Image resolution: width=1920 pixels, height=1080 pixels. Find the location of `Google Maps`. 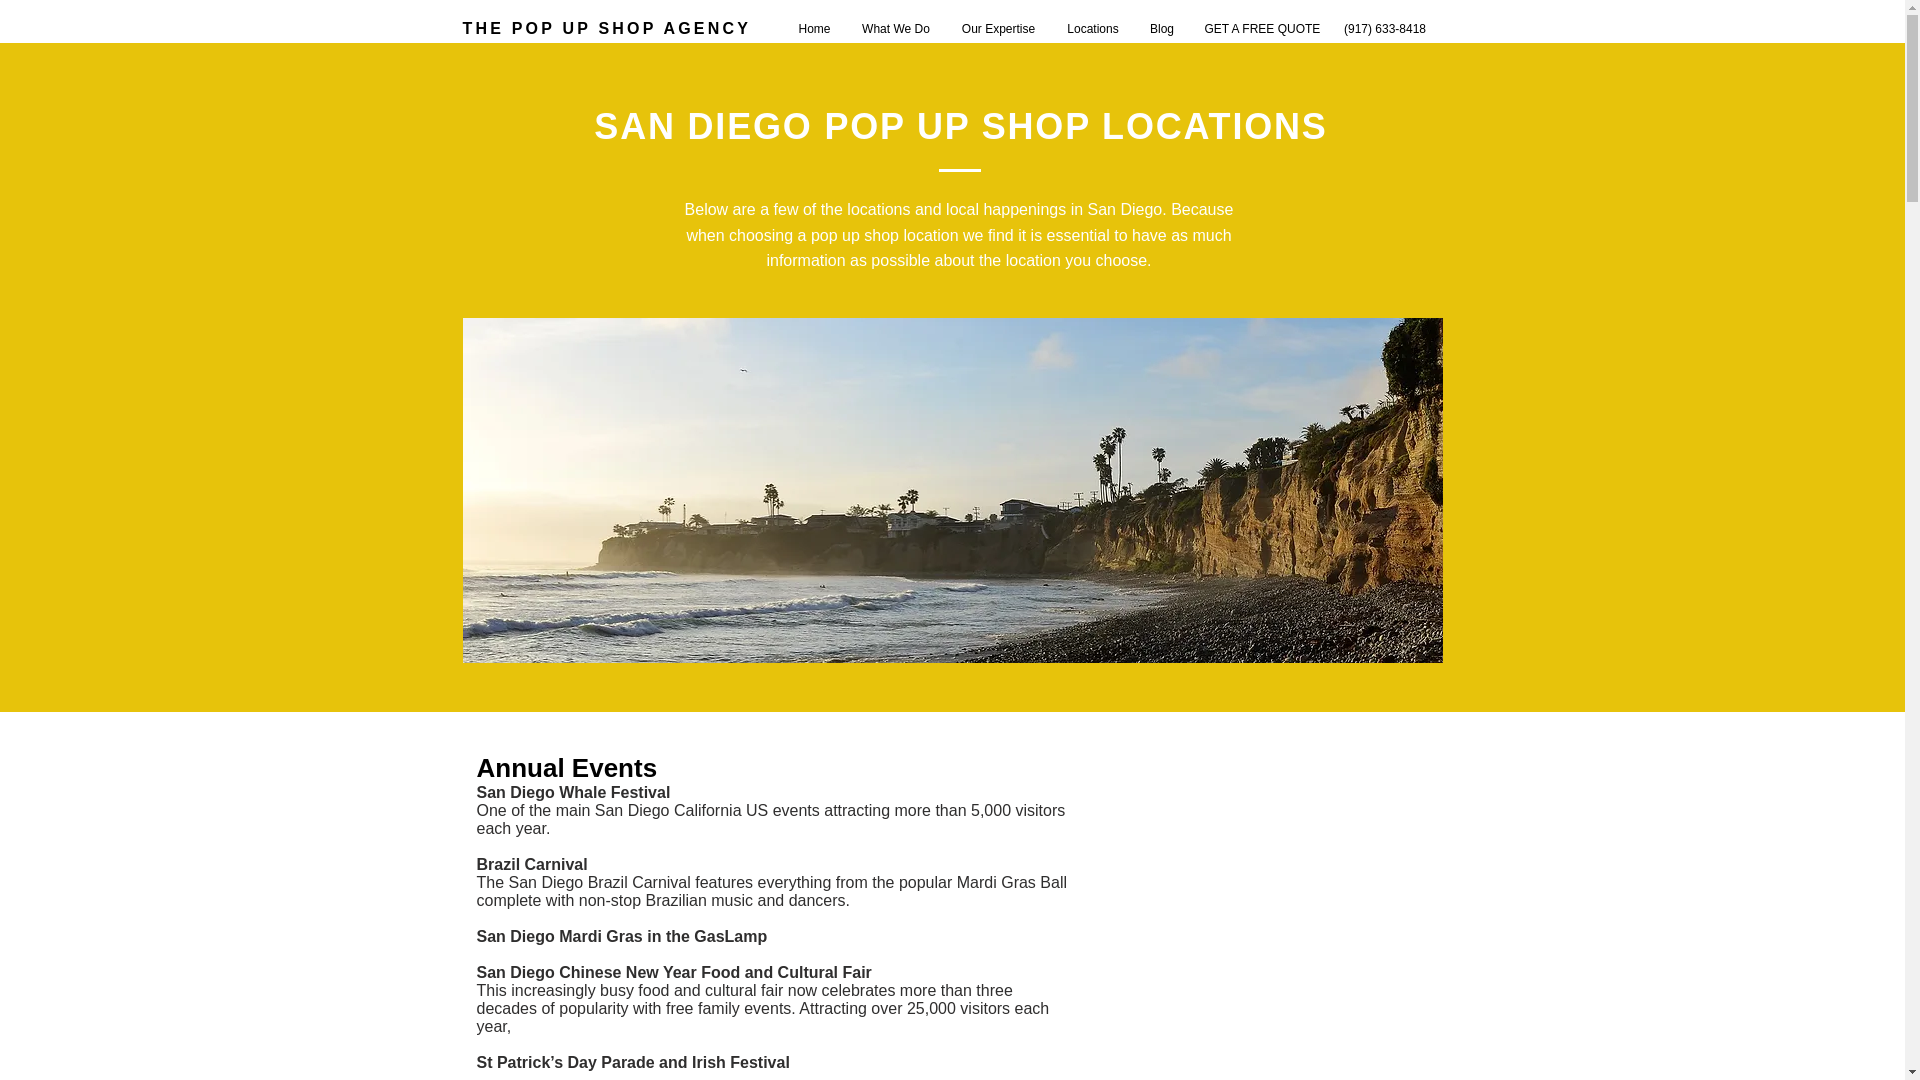

Google Maps is located at coordinates (1286, 892).